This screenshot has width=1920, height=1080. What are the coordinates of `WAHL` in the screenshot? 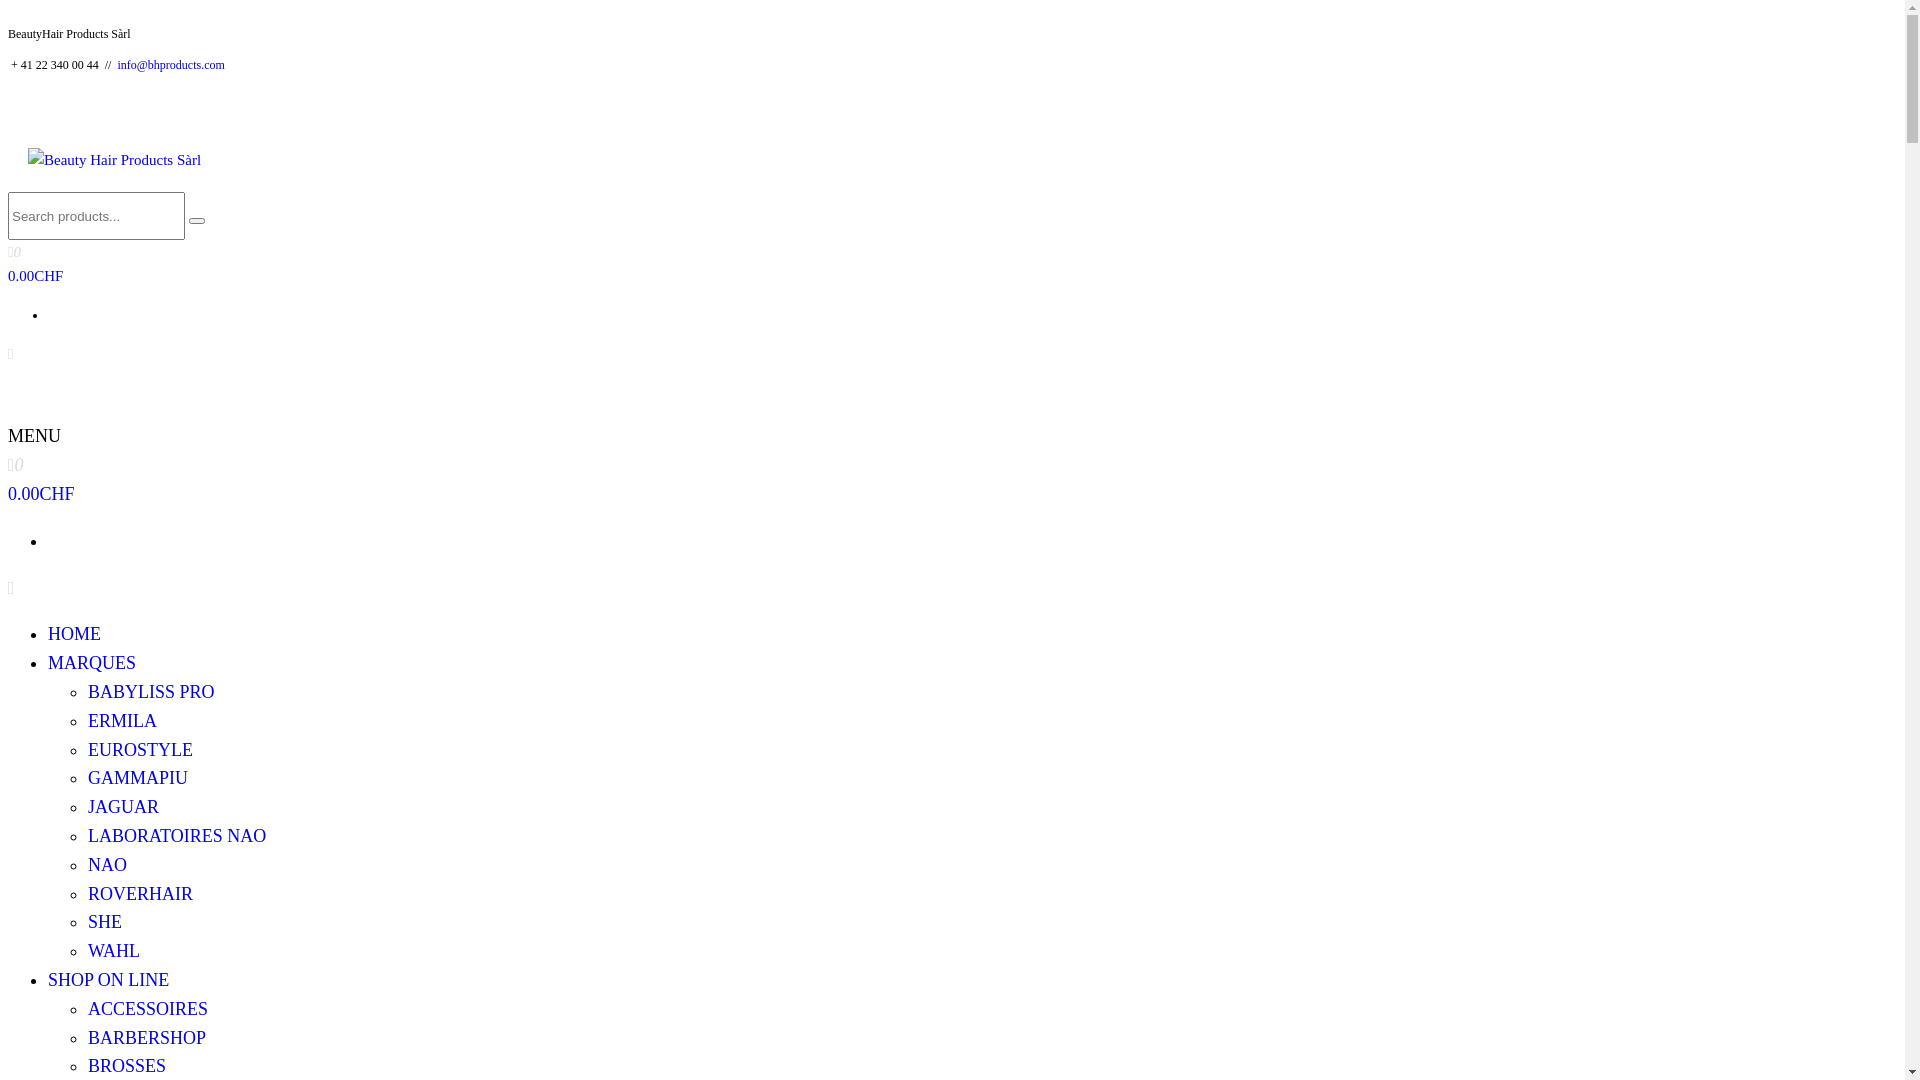 It's located at (114, 951).